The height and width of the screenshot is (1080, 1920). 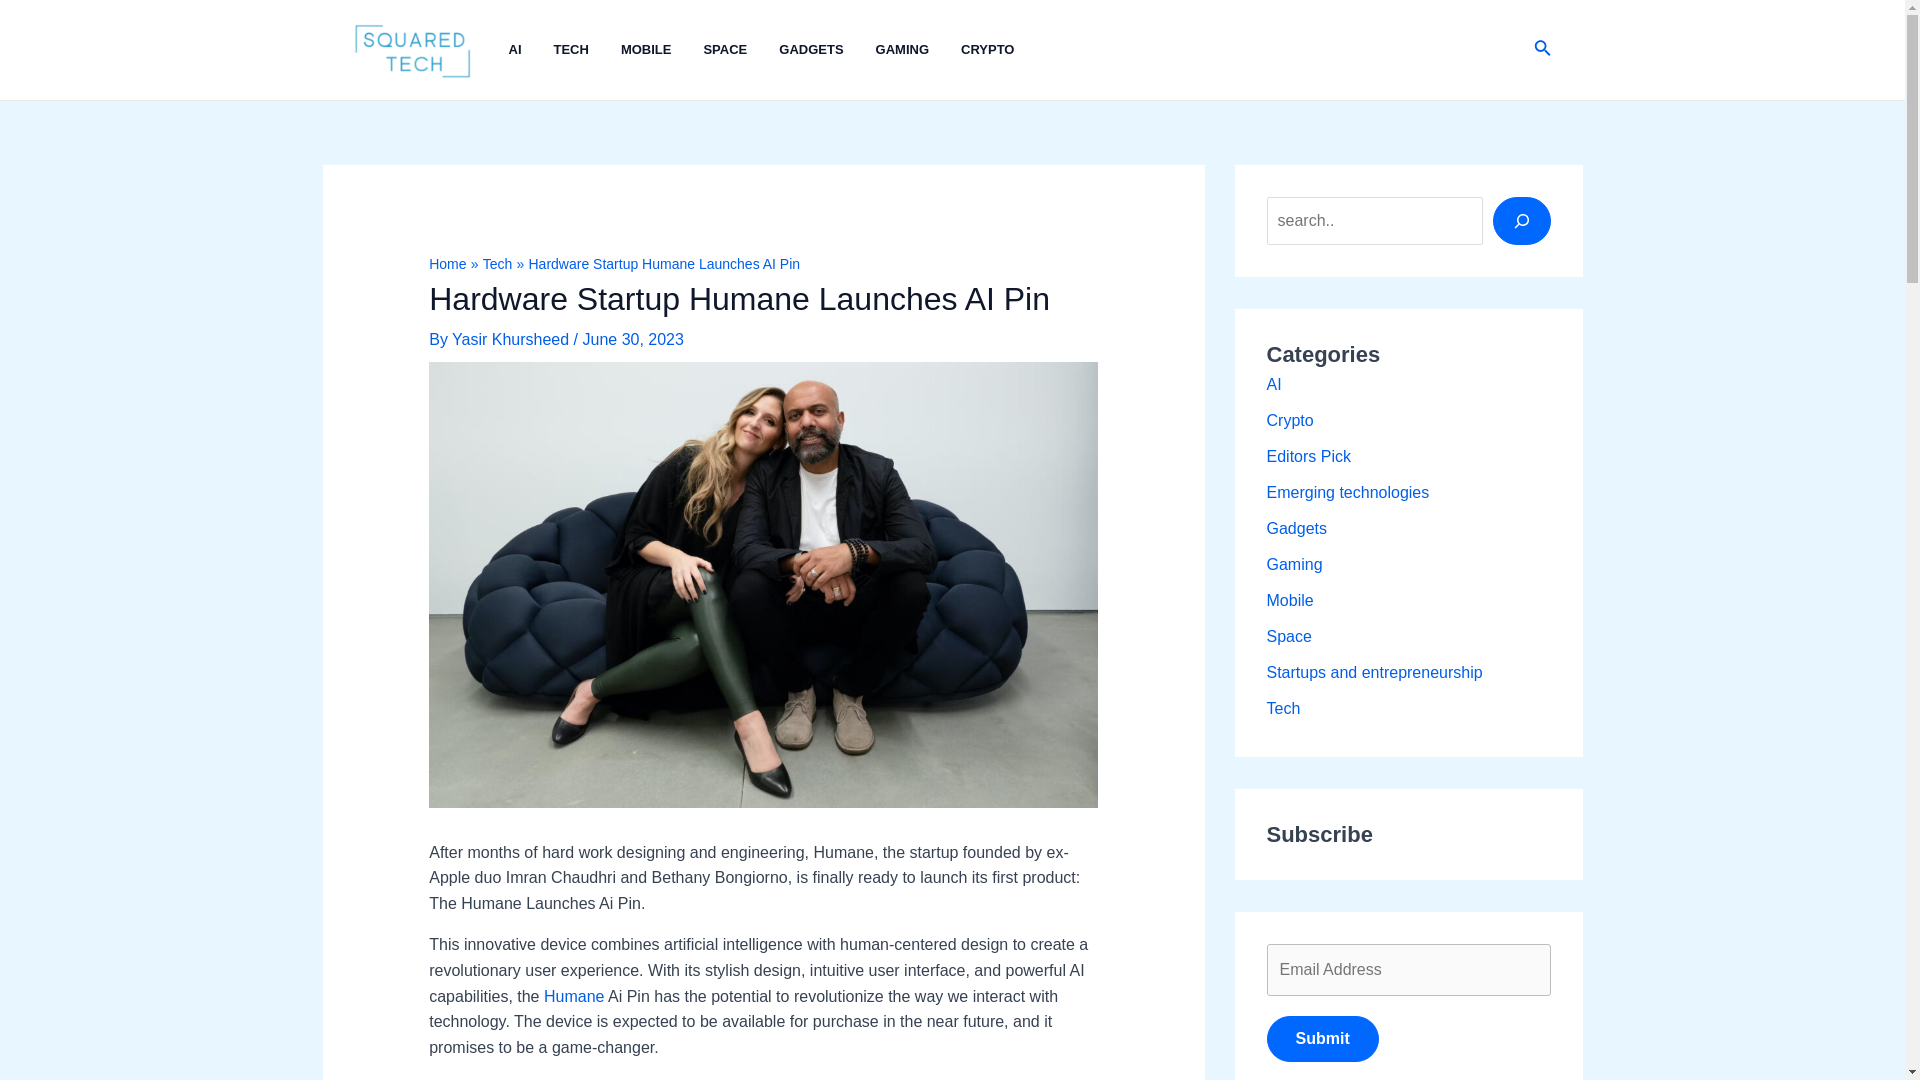 What do you see at coordinates (574, 996) in the screenshot?
I see `Humane` at bounding box center [574, 996].